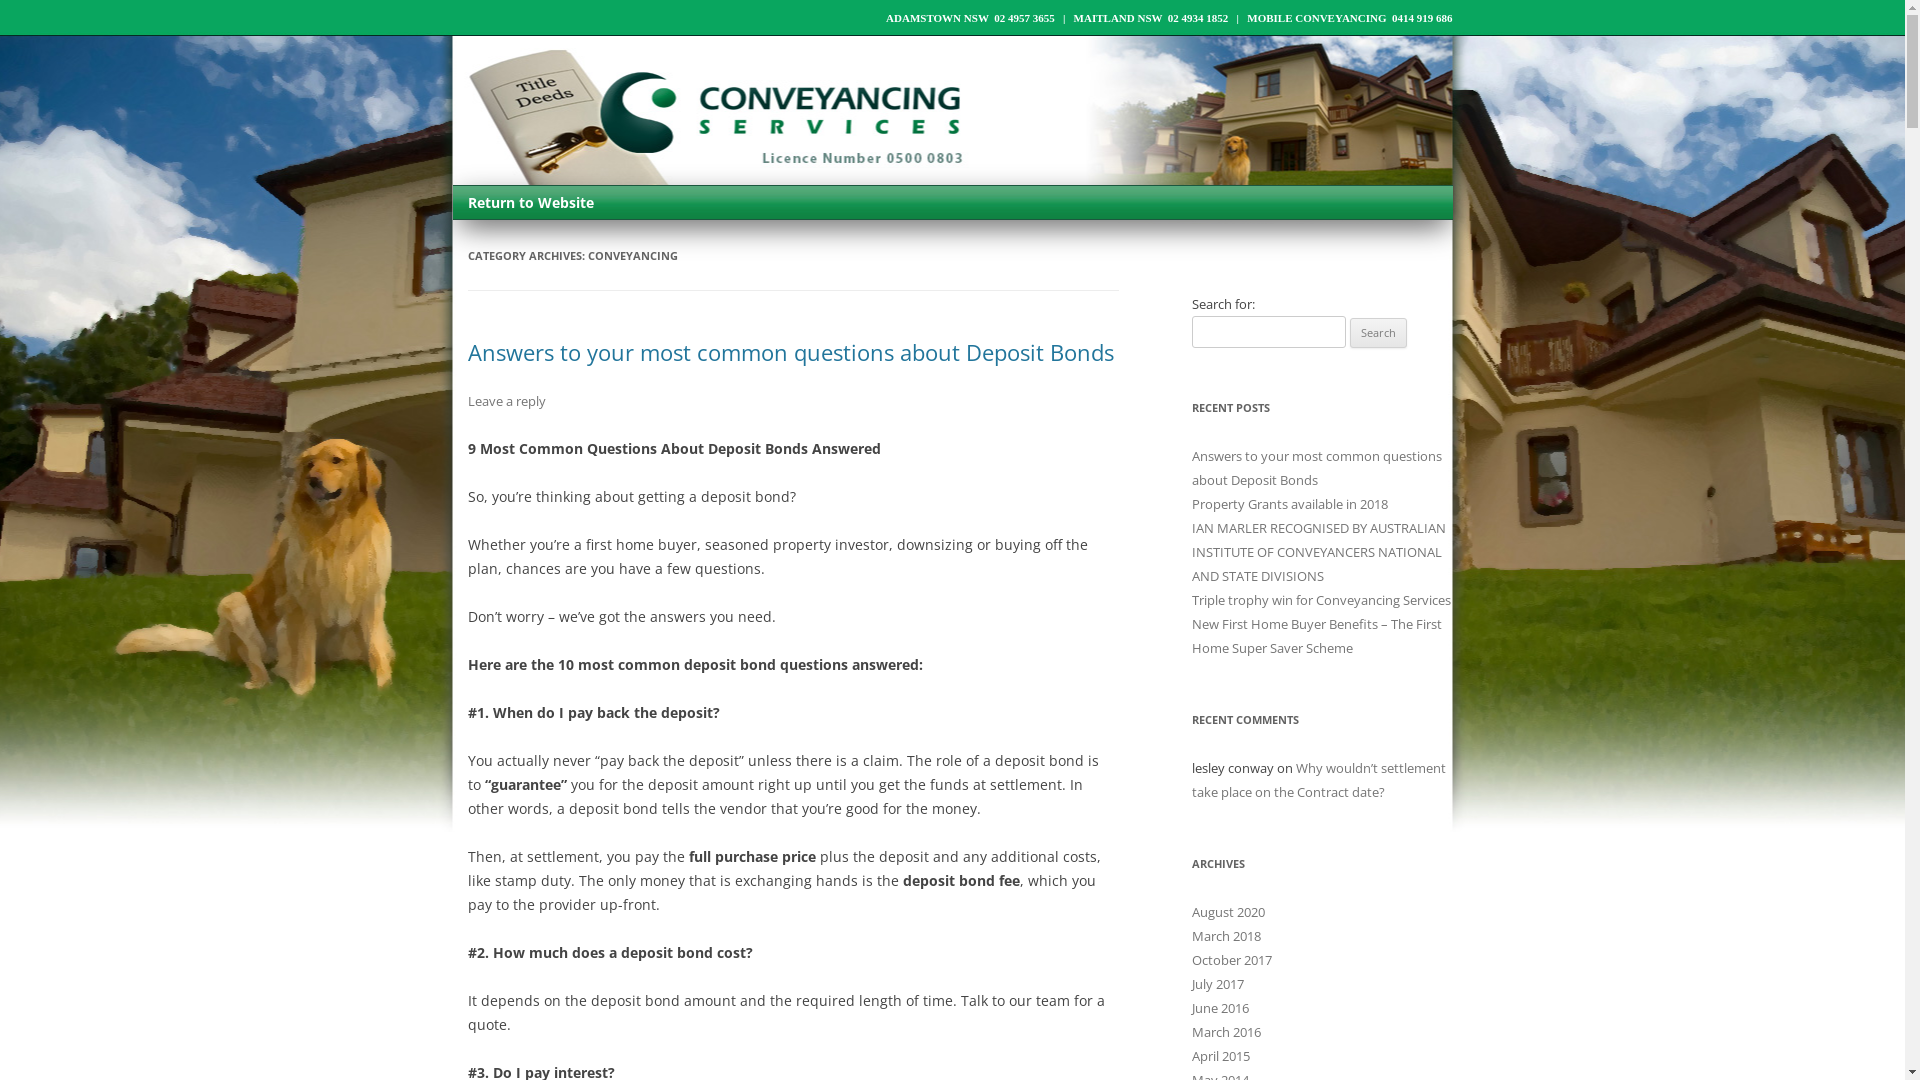  Describe the element at coordinates (1378, 333) in the screenshot. I see `Search` at that location.